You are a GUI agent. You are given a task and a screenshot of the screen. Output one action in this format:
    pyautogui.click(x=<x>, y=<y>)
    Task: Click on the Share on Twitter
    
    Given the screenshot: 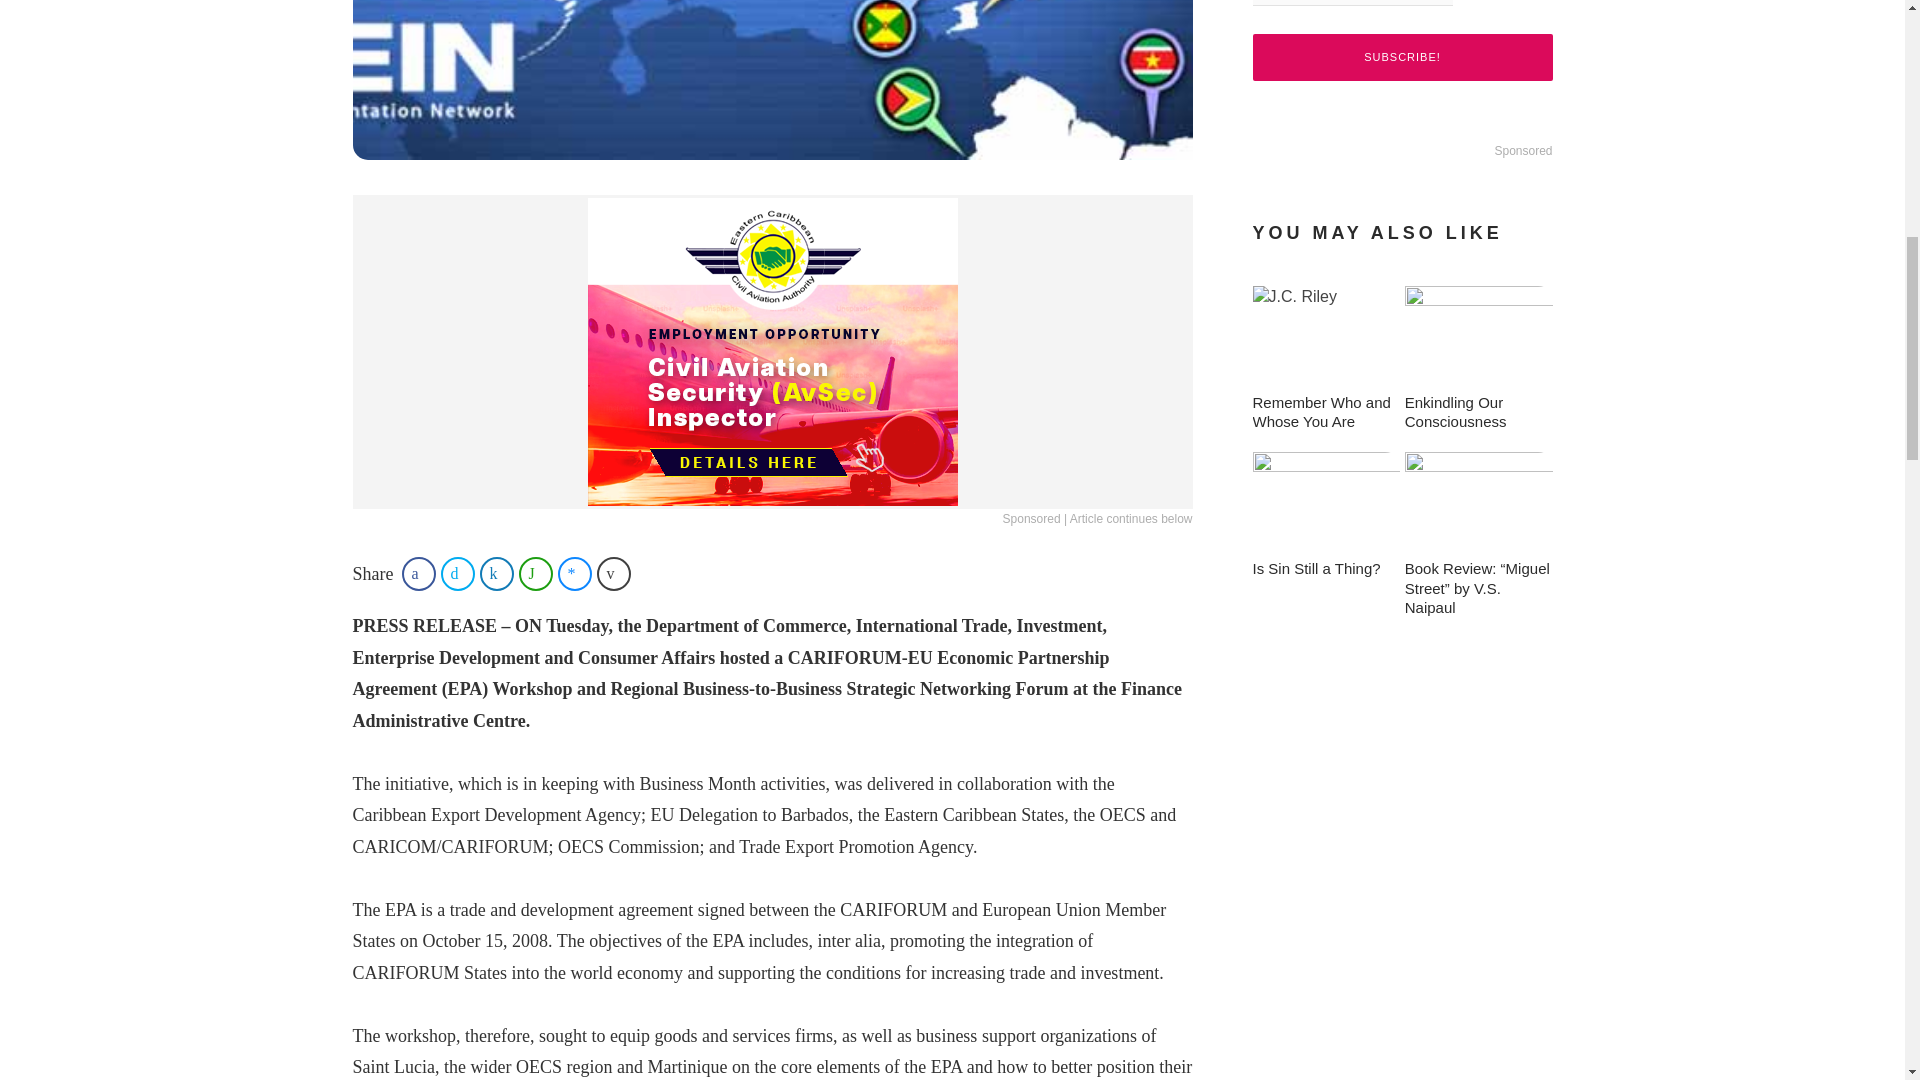 What is the action you would take?
    pyautogui.click(x=458, y=574)
    